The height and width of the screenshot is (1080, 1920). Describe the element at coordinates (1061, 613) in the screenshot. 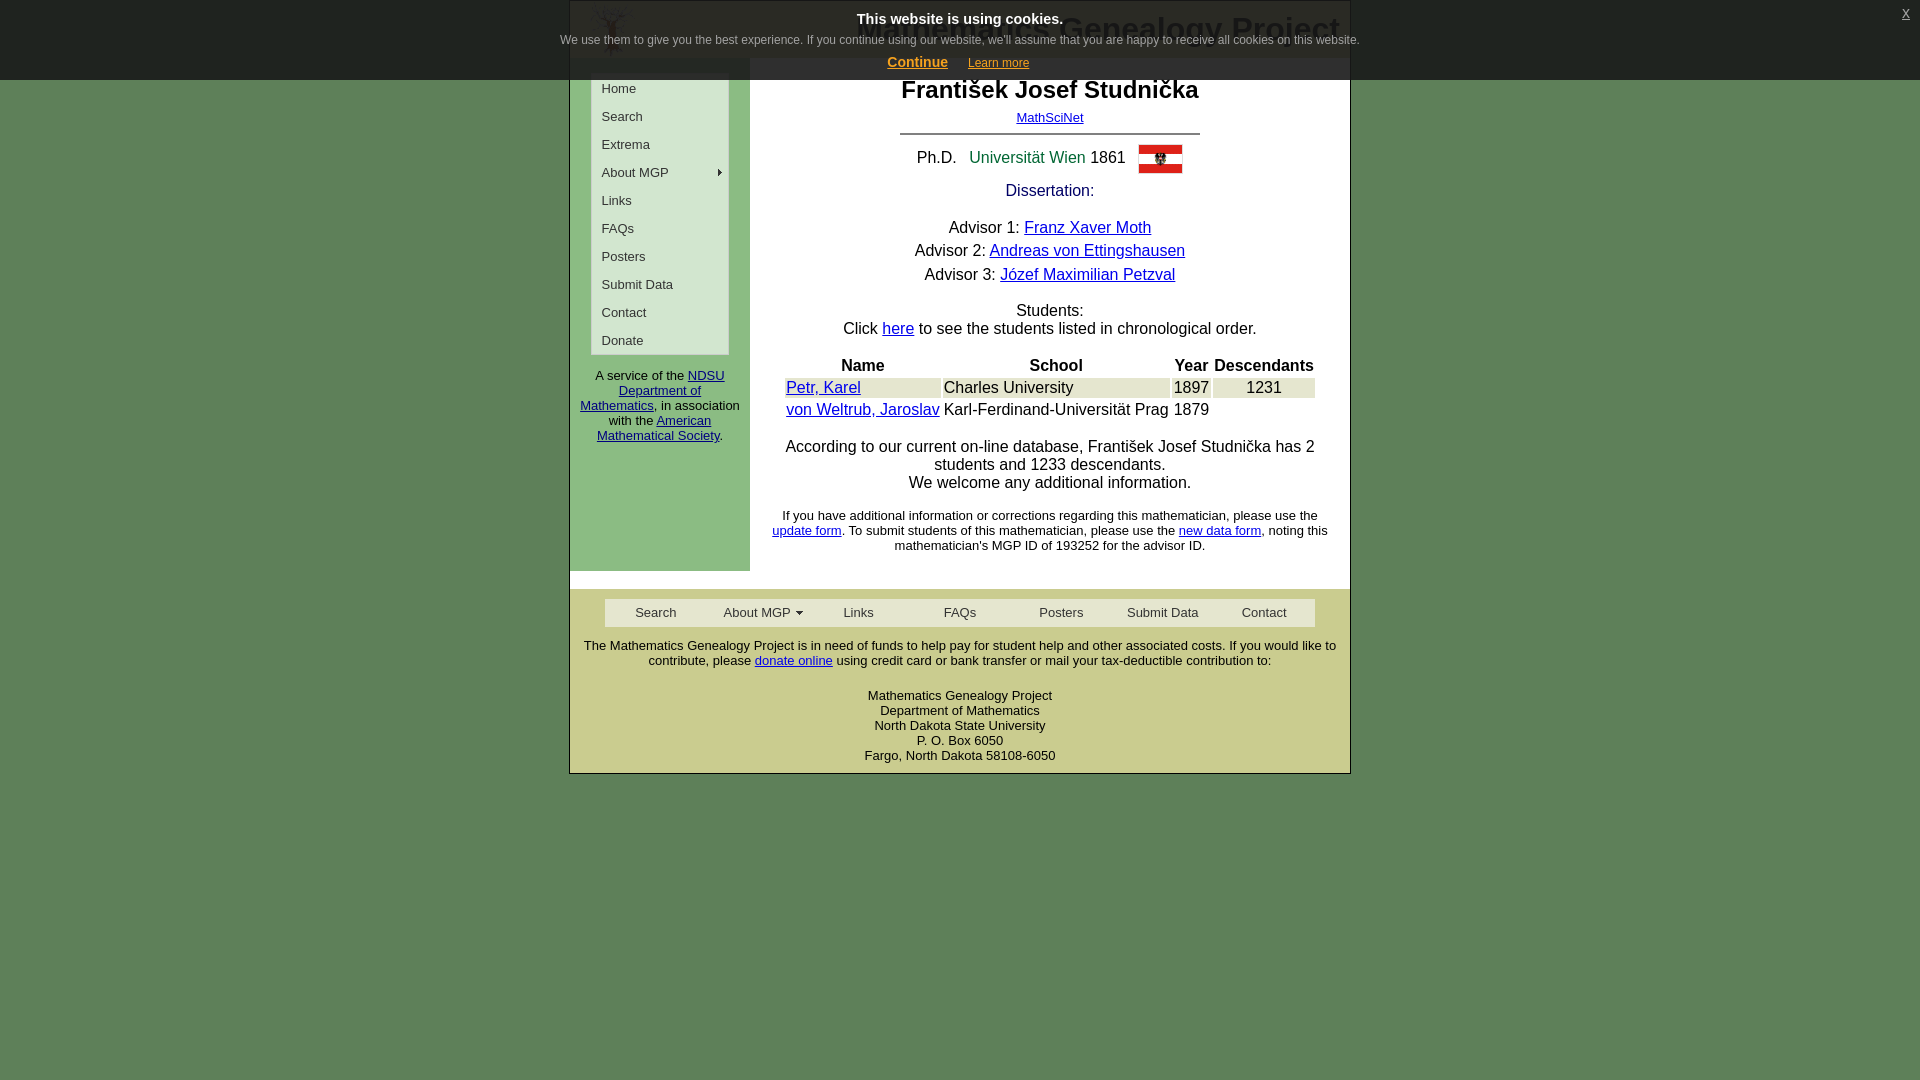

I see `Posters` at that location.